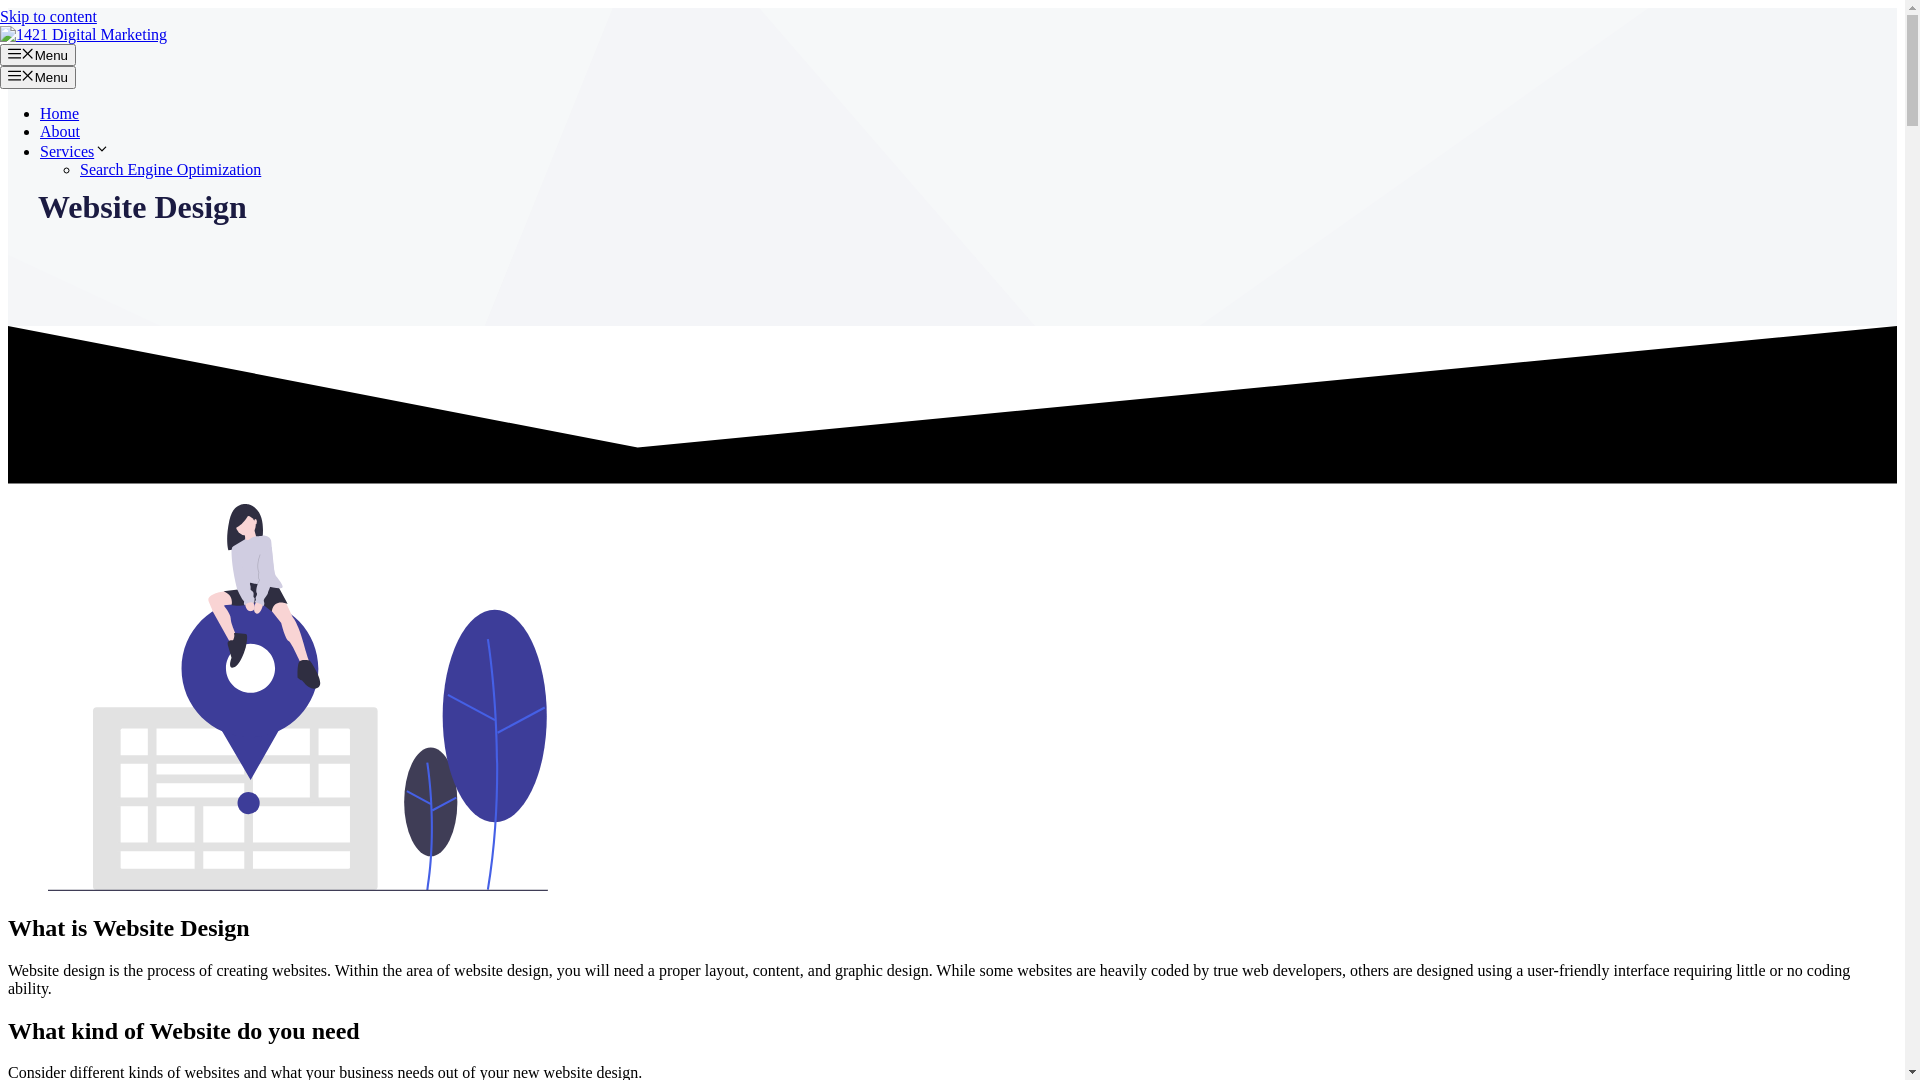 Image resolution: width=1920 pixels, height=1080 pixels. Describe the element at coordinates (60, 114) in the screenshot. I see `Home` at that location.